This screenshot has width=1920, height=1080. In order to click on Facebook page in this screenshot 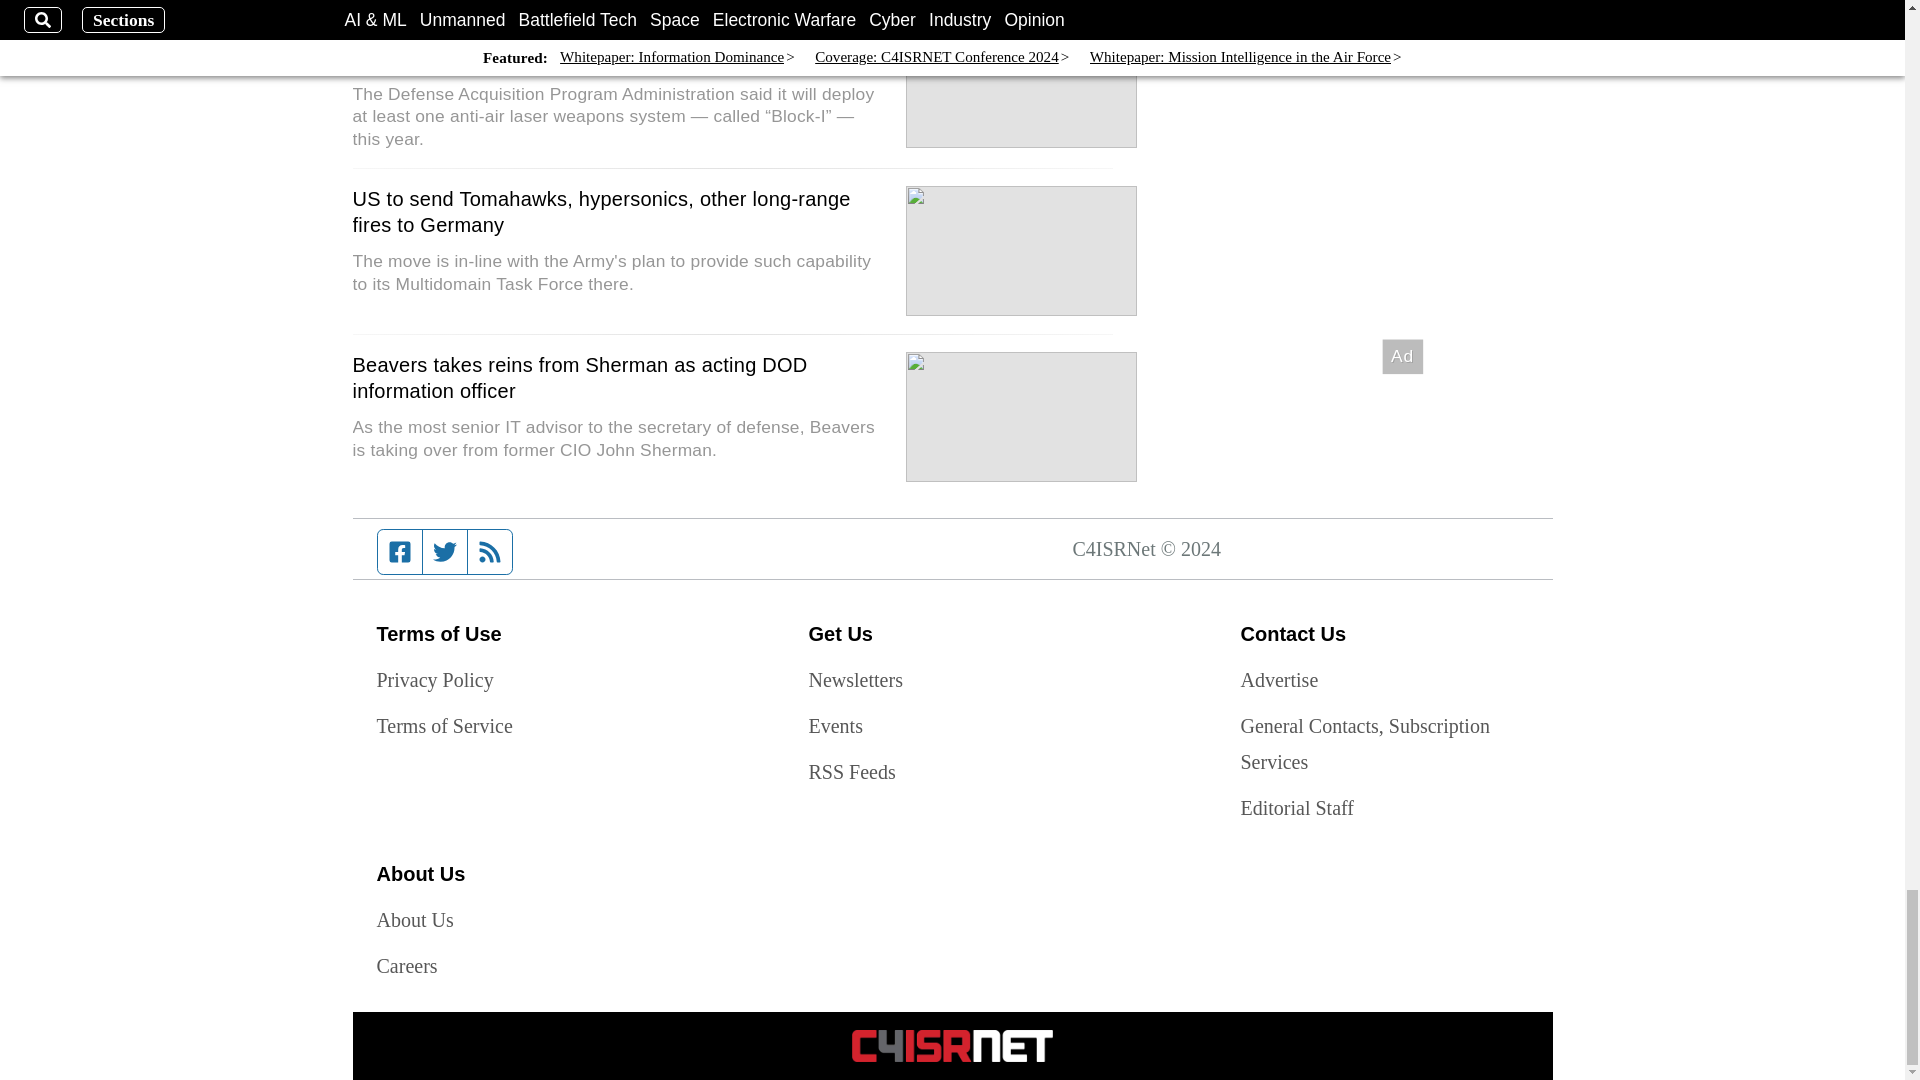, I will do `click(400, 552)`.